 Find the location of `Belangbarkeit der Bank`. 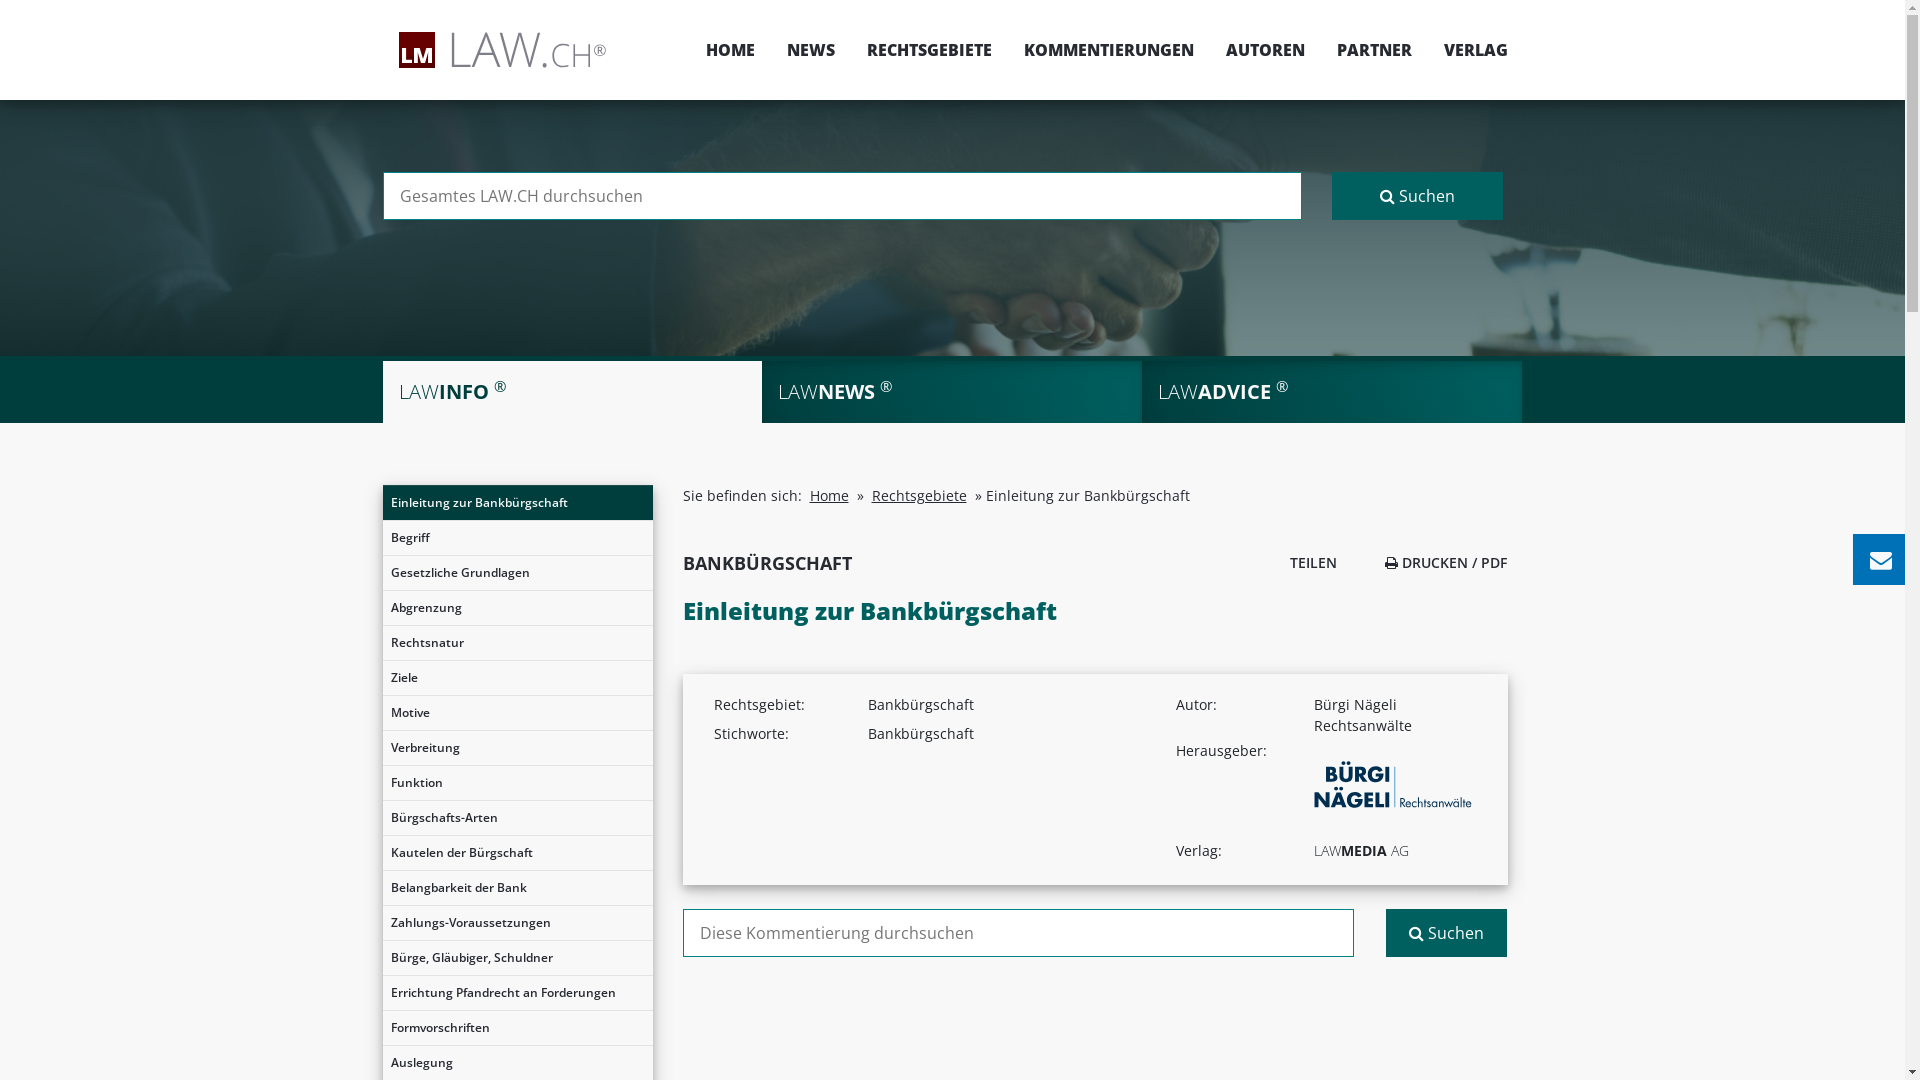

Belangbarkeit der Bank is located at coordinates (517, 888).